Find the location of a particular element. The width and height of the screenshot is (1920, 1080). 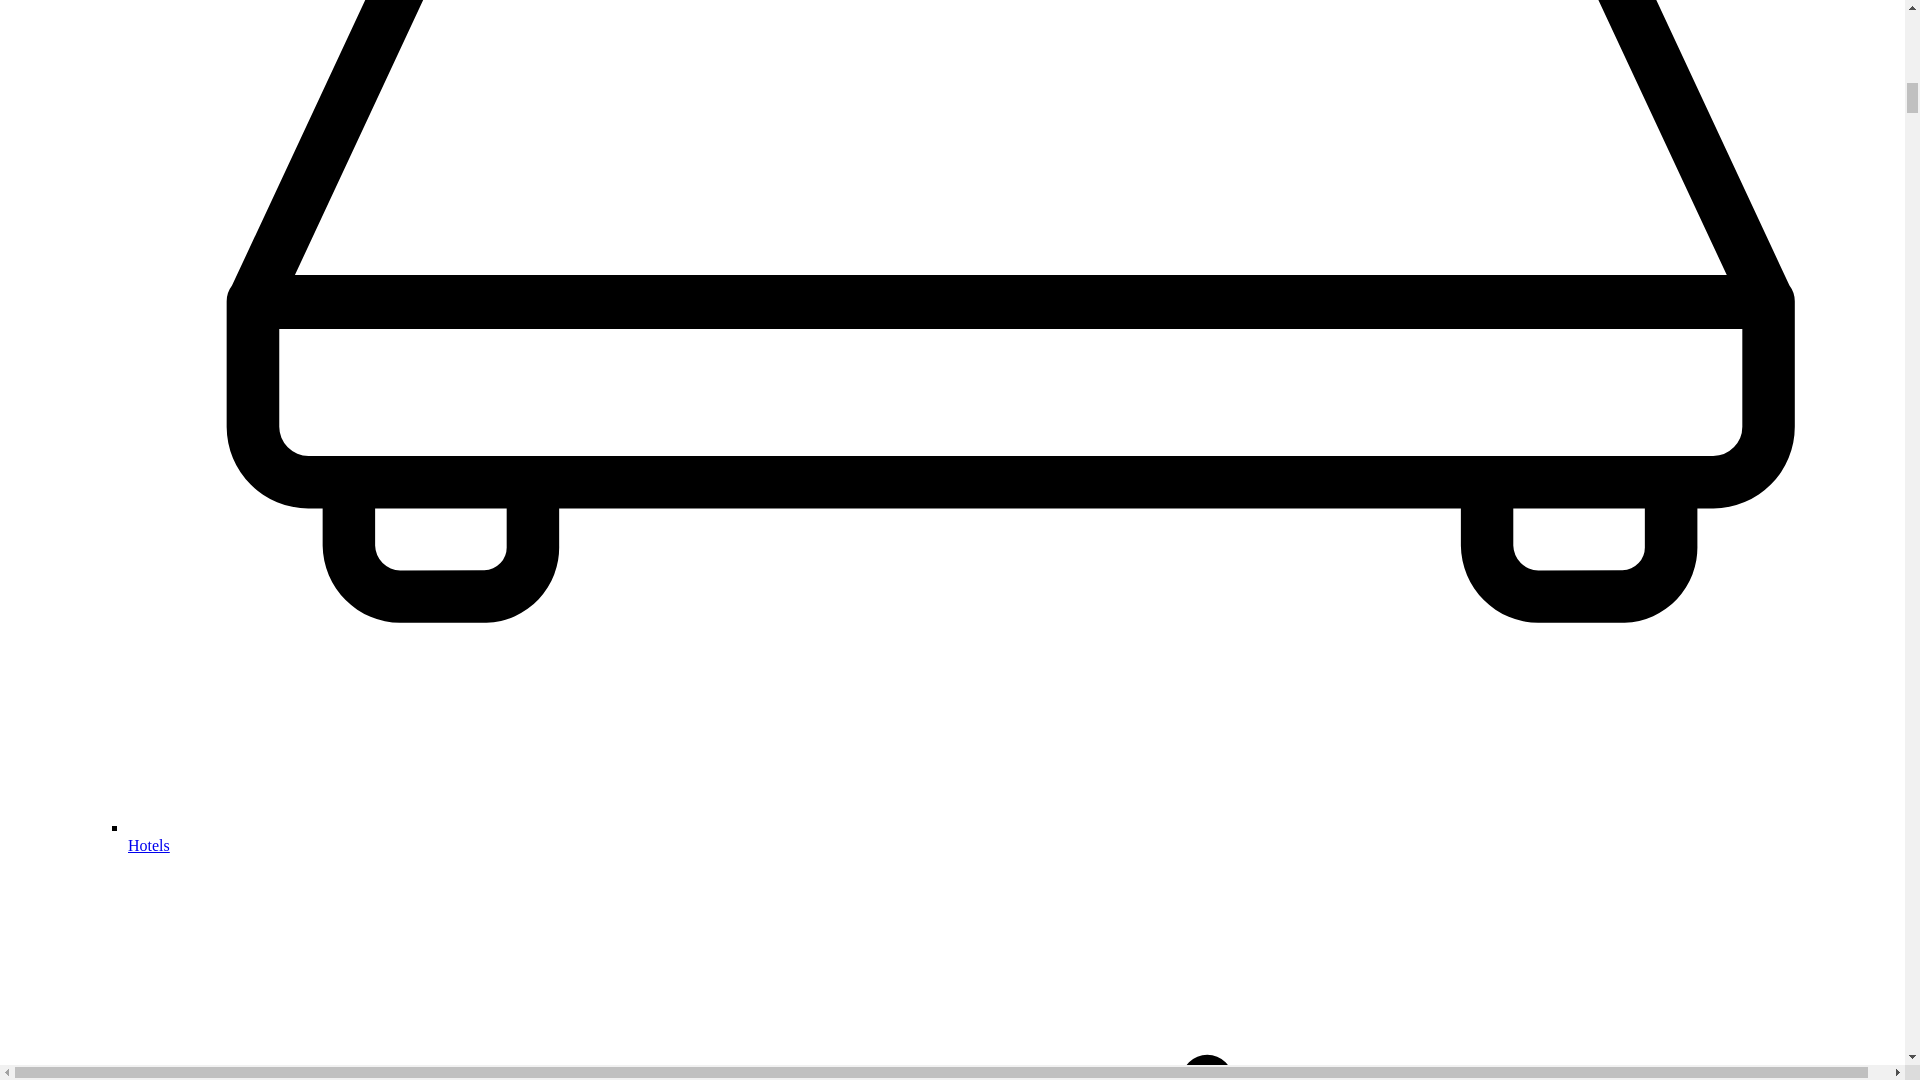

Hotels is located at coordinates (149, 846).